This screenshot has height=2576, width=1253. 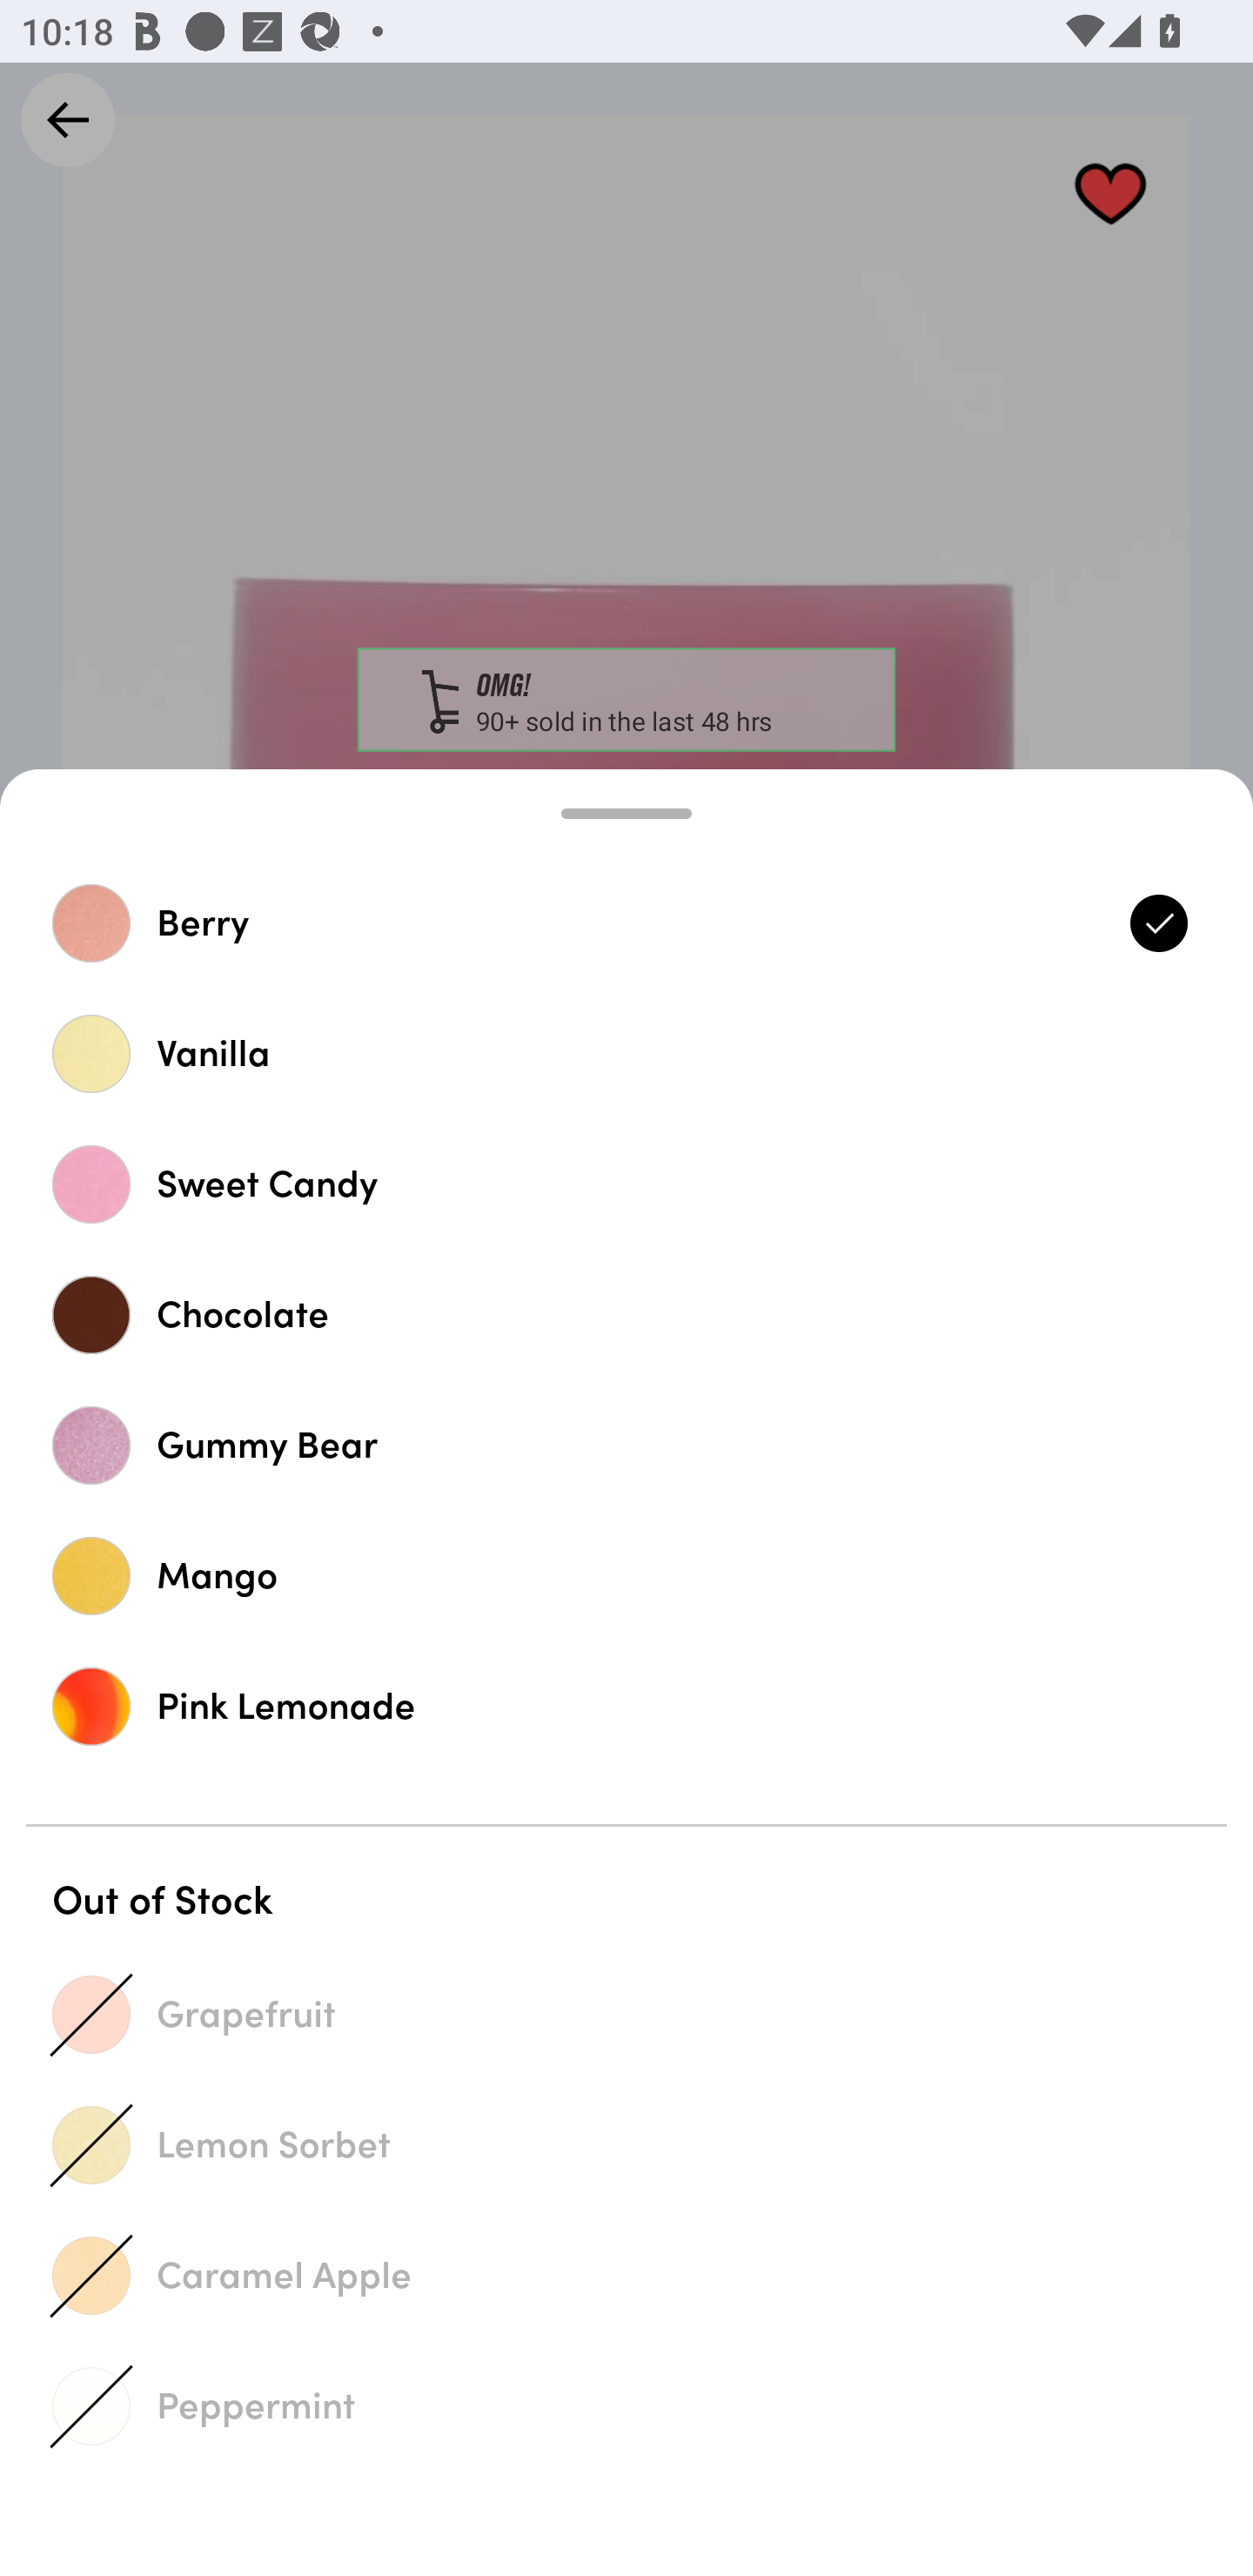 What do you see at coordinates (626, 1706) in the screenshot?
I see `Pink Lemonade` at bounding box center [626, 1706].